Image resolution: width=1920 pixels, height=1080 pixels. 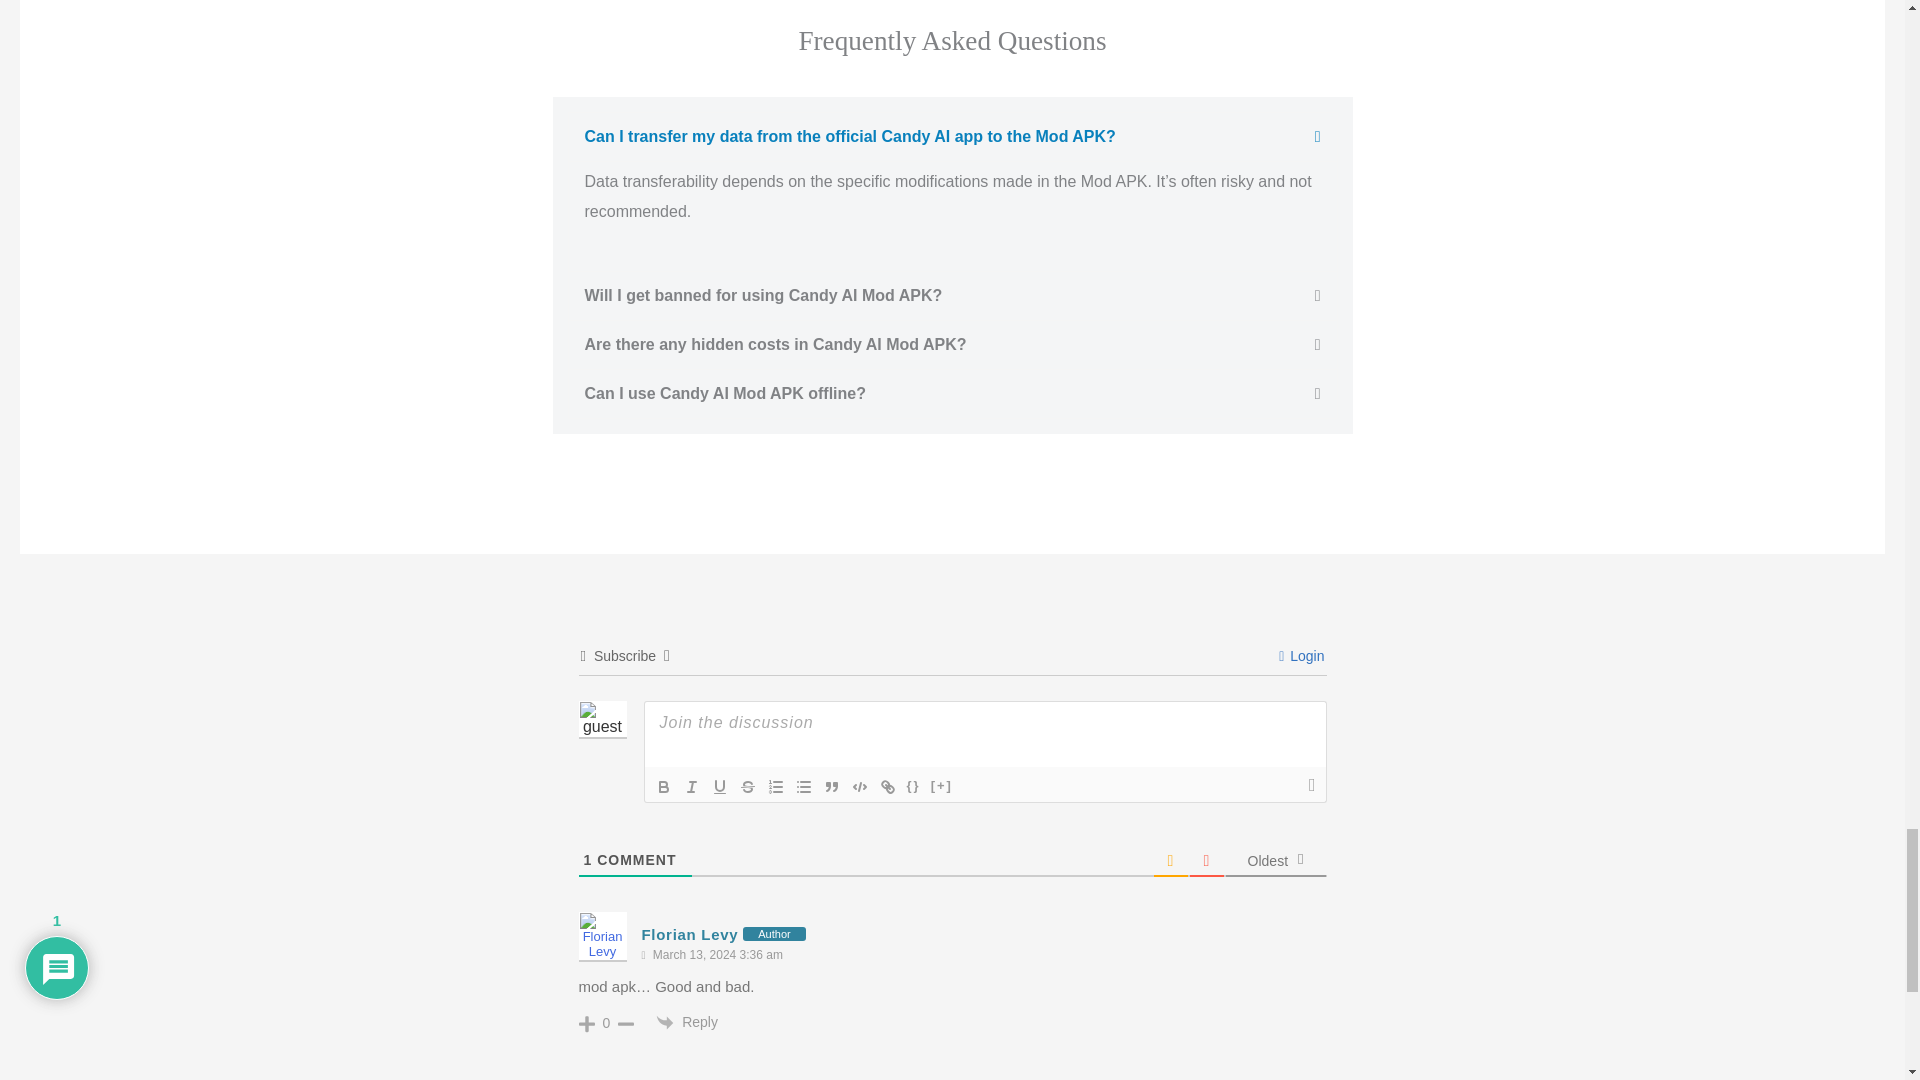 What do you see at coordinates (748, 787) in the screenshot?
I see `Strike` at bounding box center [748, 787].